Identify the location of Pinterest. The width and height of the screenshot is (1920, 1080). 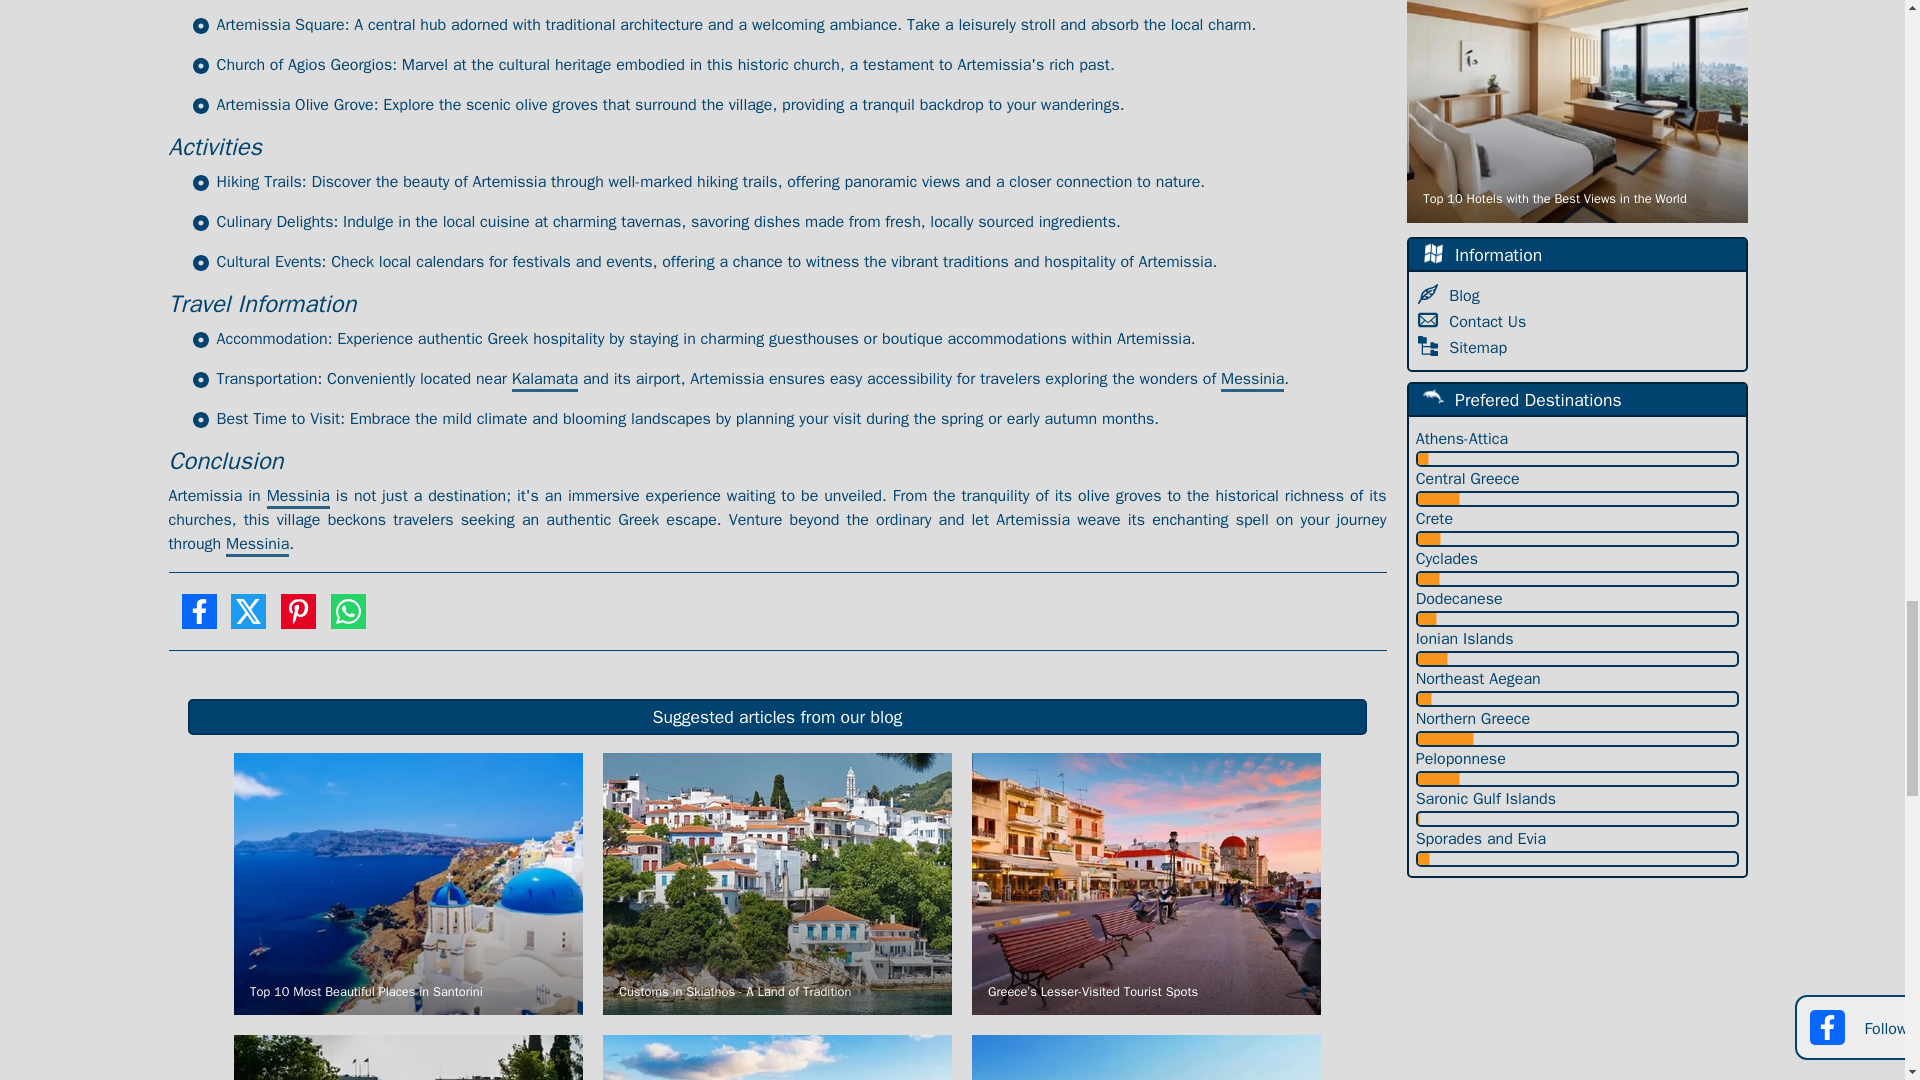
(298, 618).